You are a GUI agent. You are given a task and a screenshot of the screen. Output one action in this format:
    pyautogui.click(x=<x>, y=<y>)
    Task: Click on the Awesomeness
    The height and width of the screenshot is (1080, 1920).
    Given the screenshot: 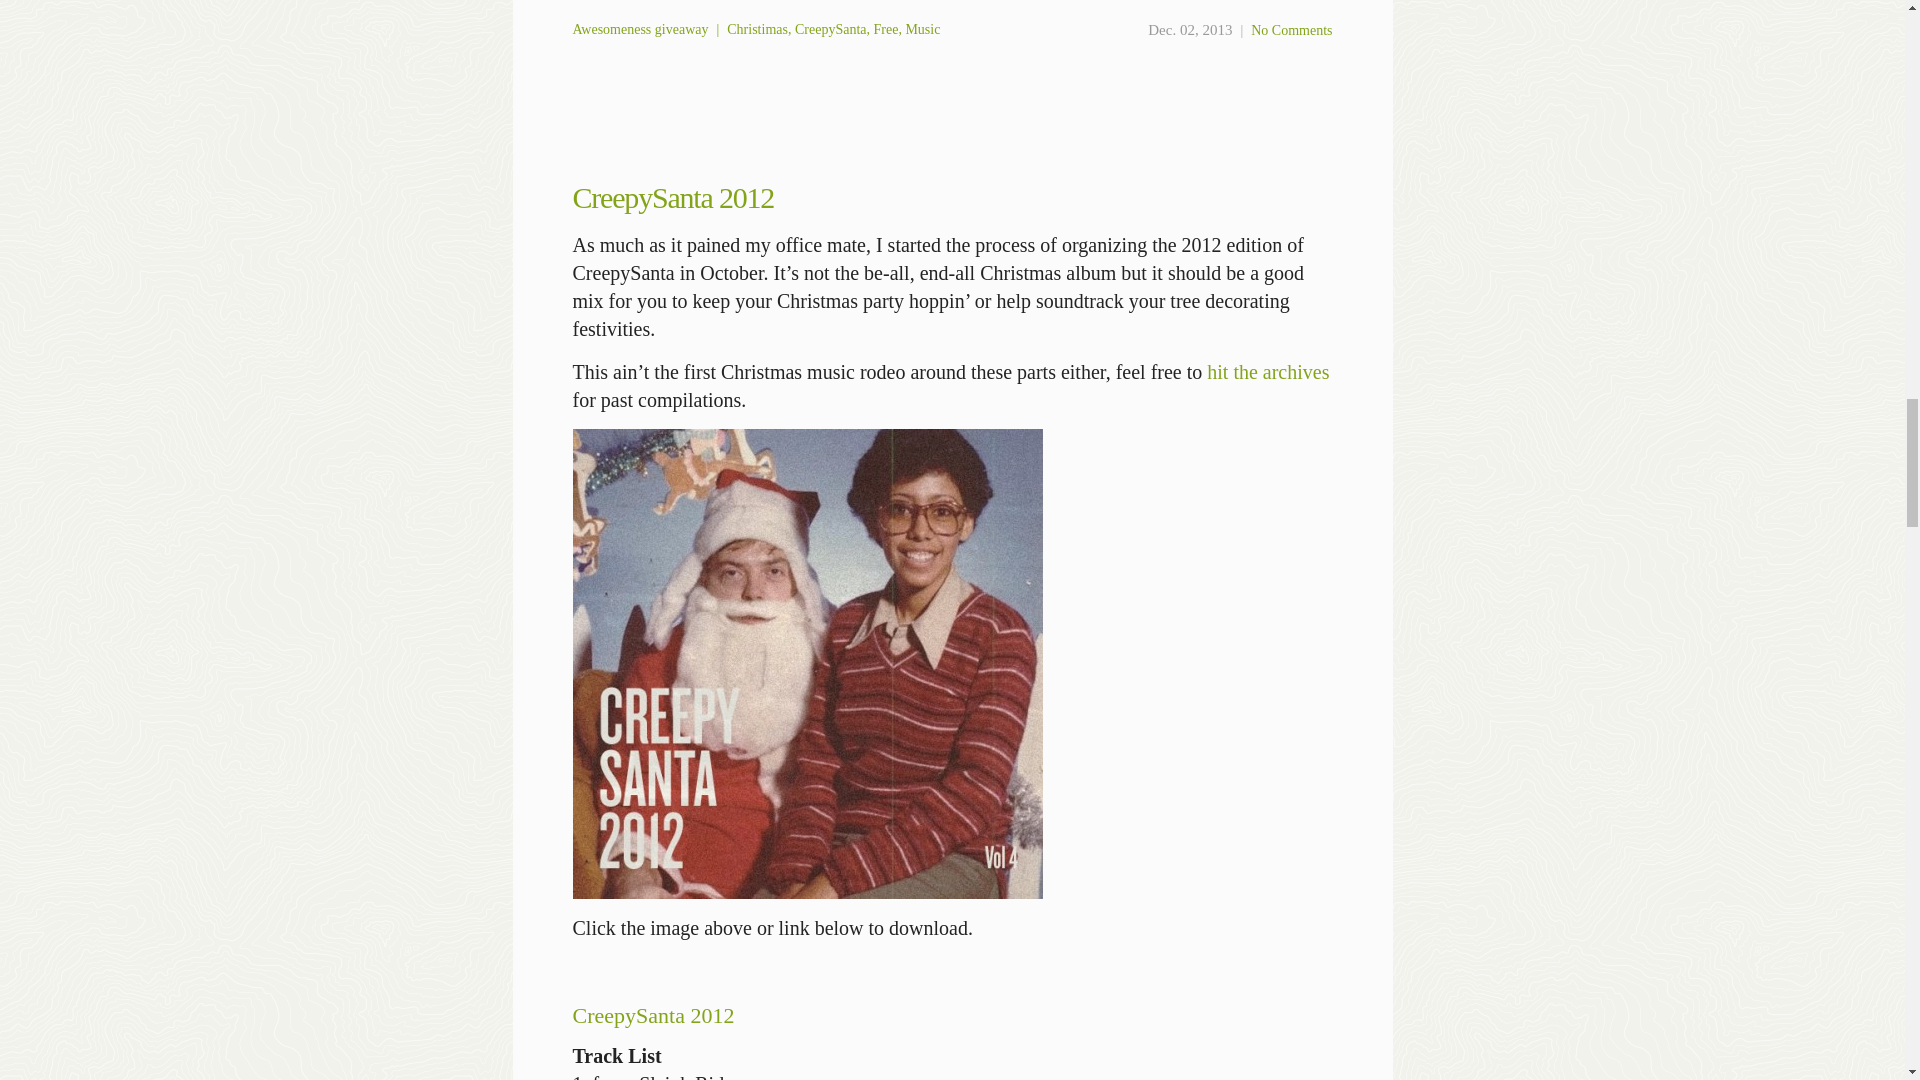 What is the action you would take?
    pyautogui.click(x=611, y=28)
    